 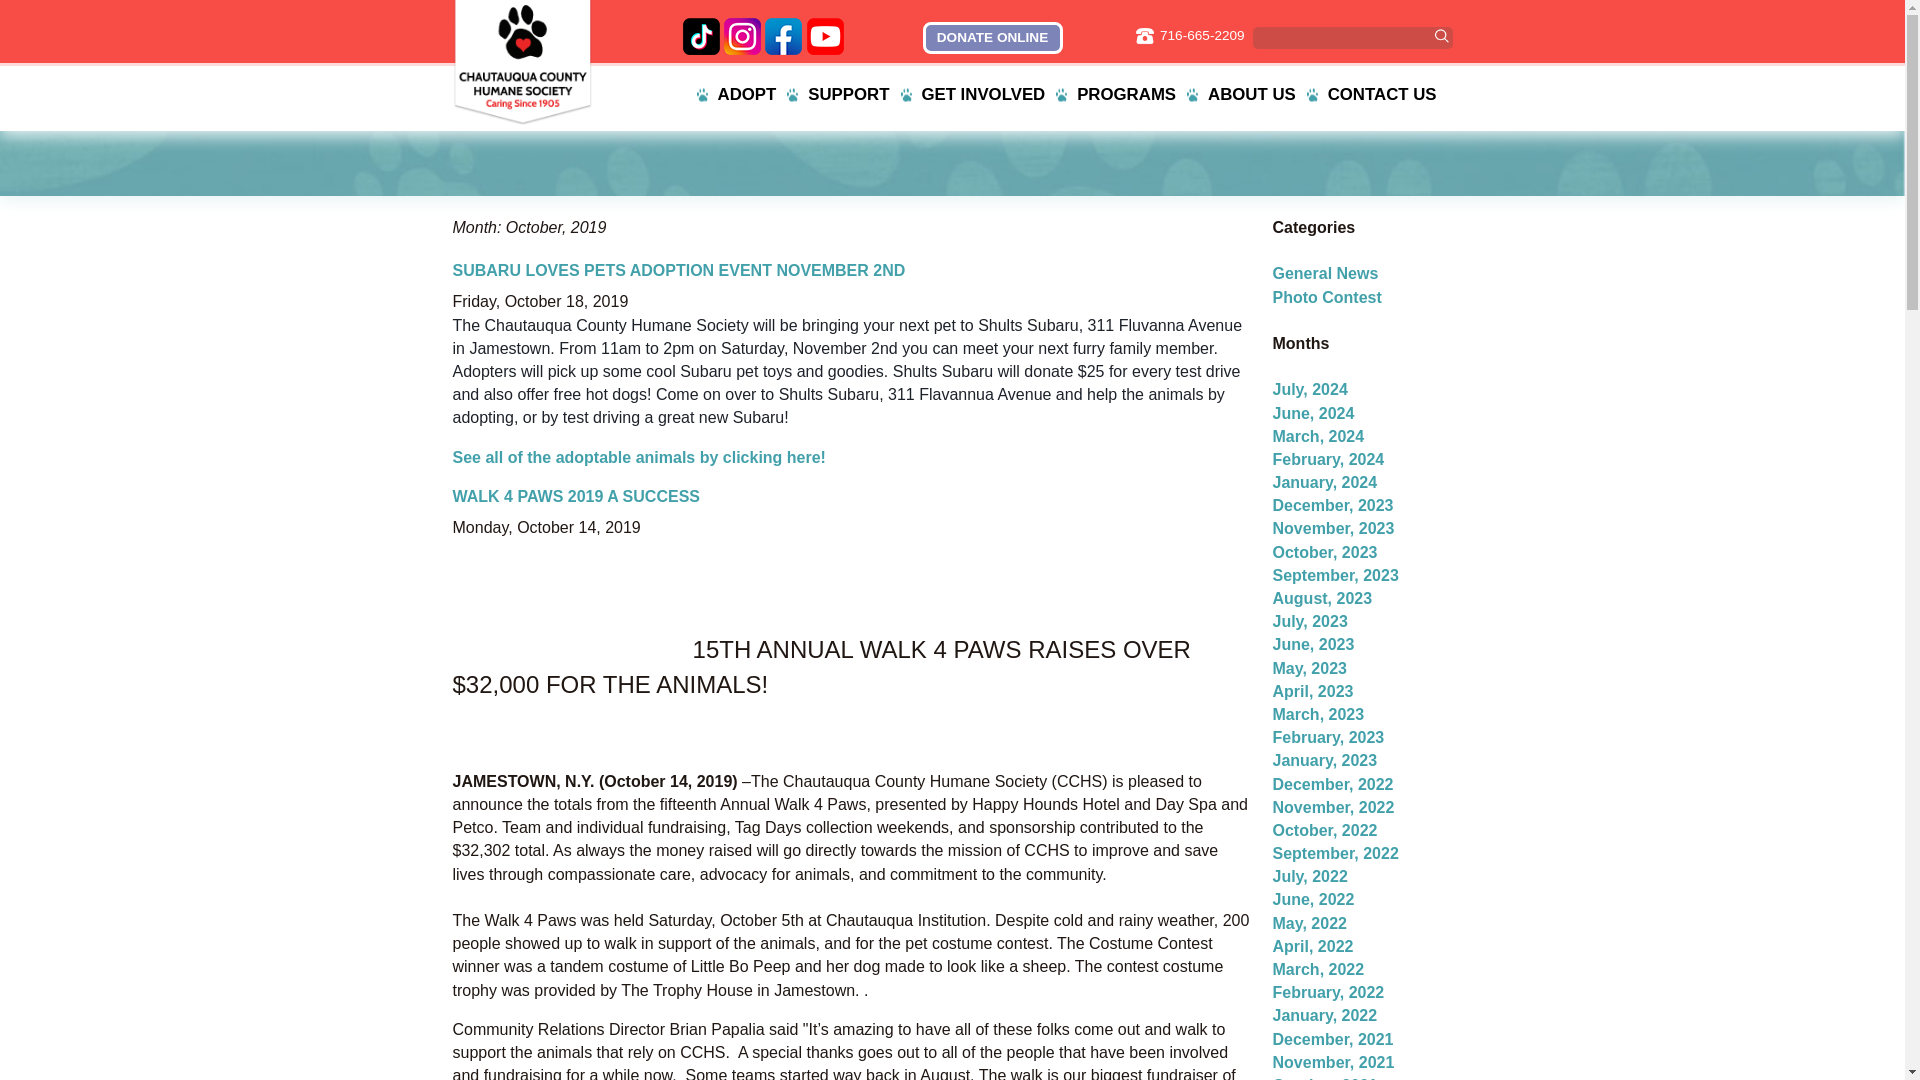 I want to click on Opens in new window, so click(x=825, y=36).